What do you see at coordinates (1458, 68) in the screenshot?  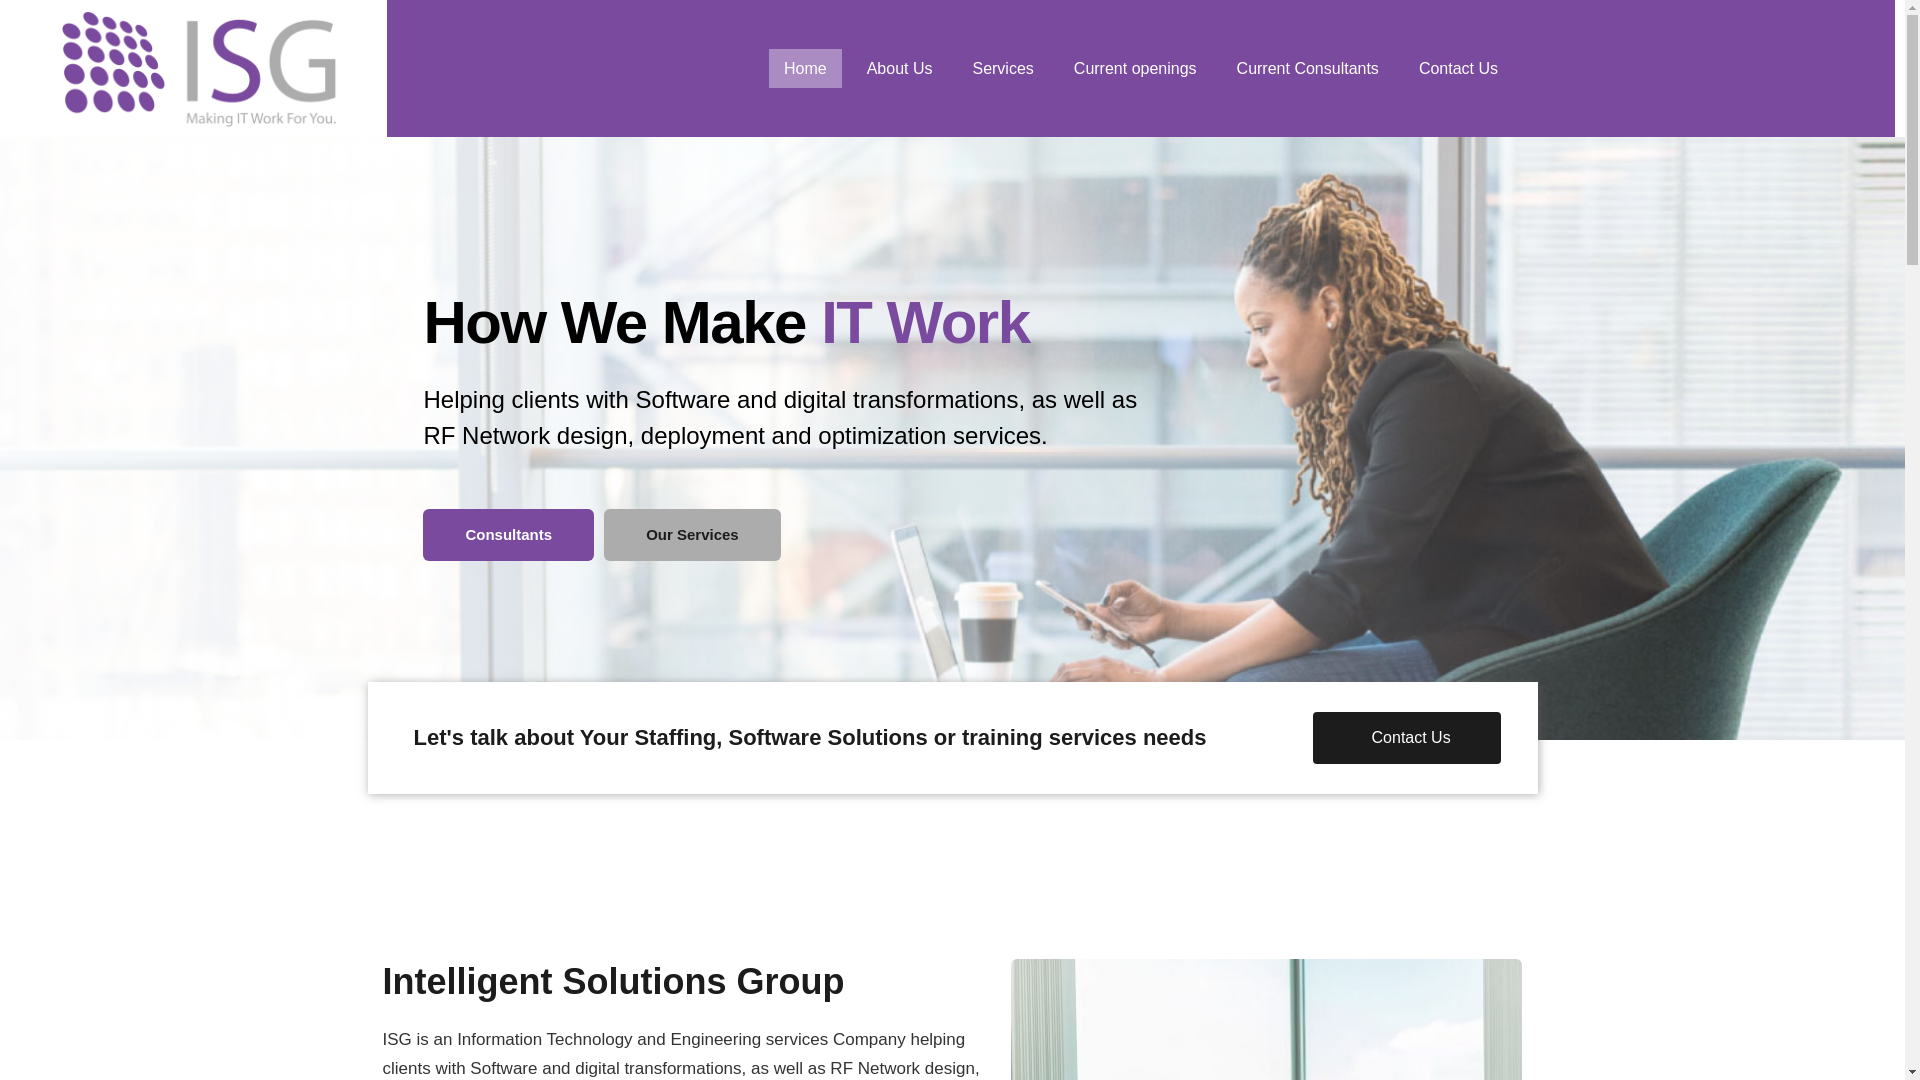 I see `Contact Us` at bounding box center [1458, 68].